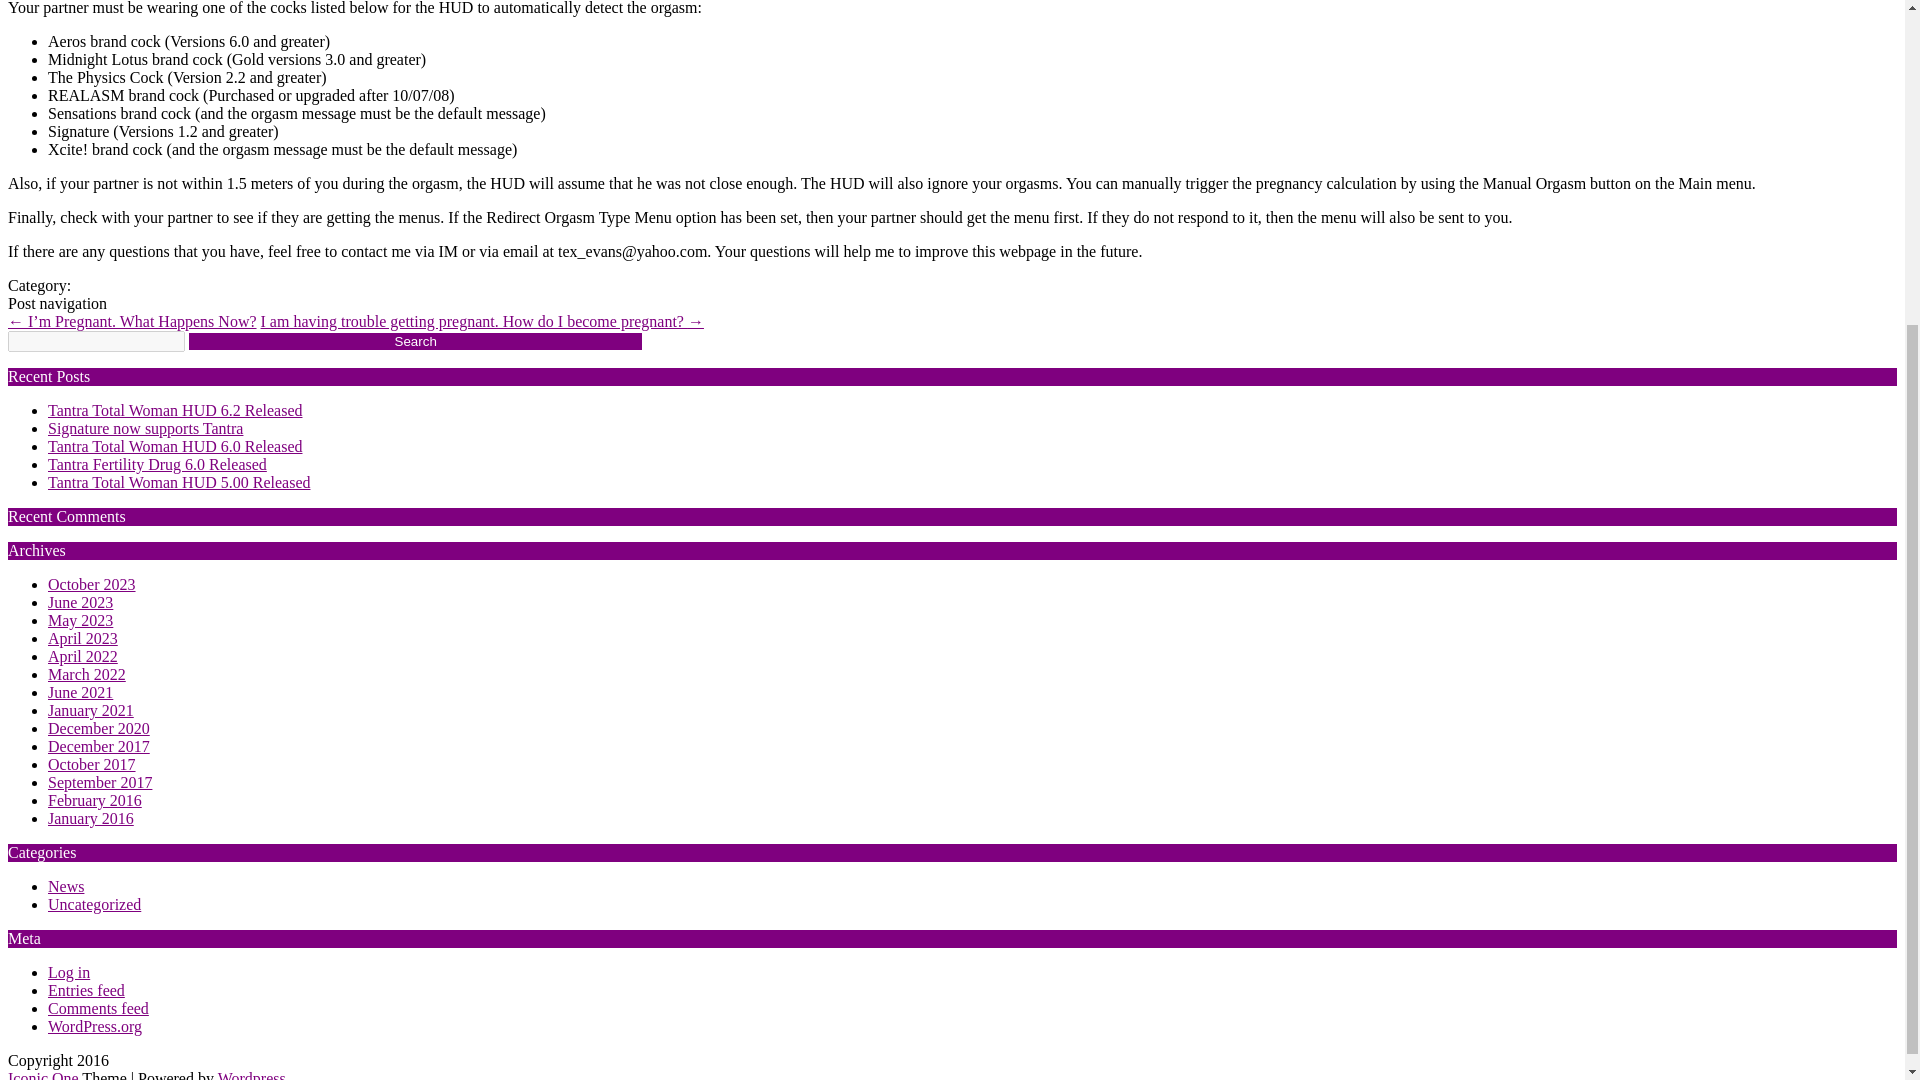 This screenshot has height=1080, width=1920. What do you see at coordinates (98, 728) in the screenshot?
I see `December 2020` at bounding box center [98, 728].